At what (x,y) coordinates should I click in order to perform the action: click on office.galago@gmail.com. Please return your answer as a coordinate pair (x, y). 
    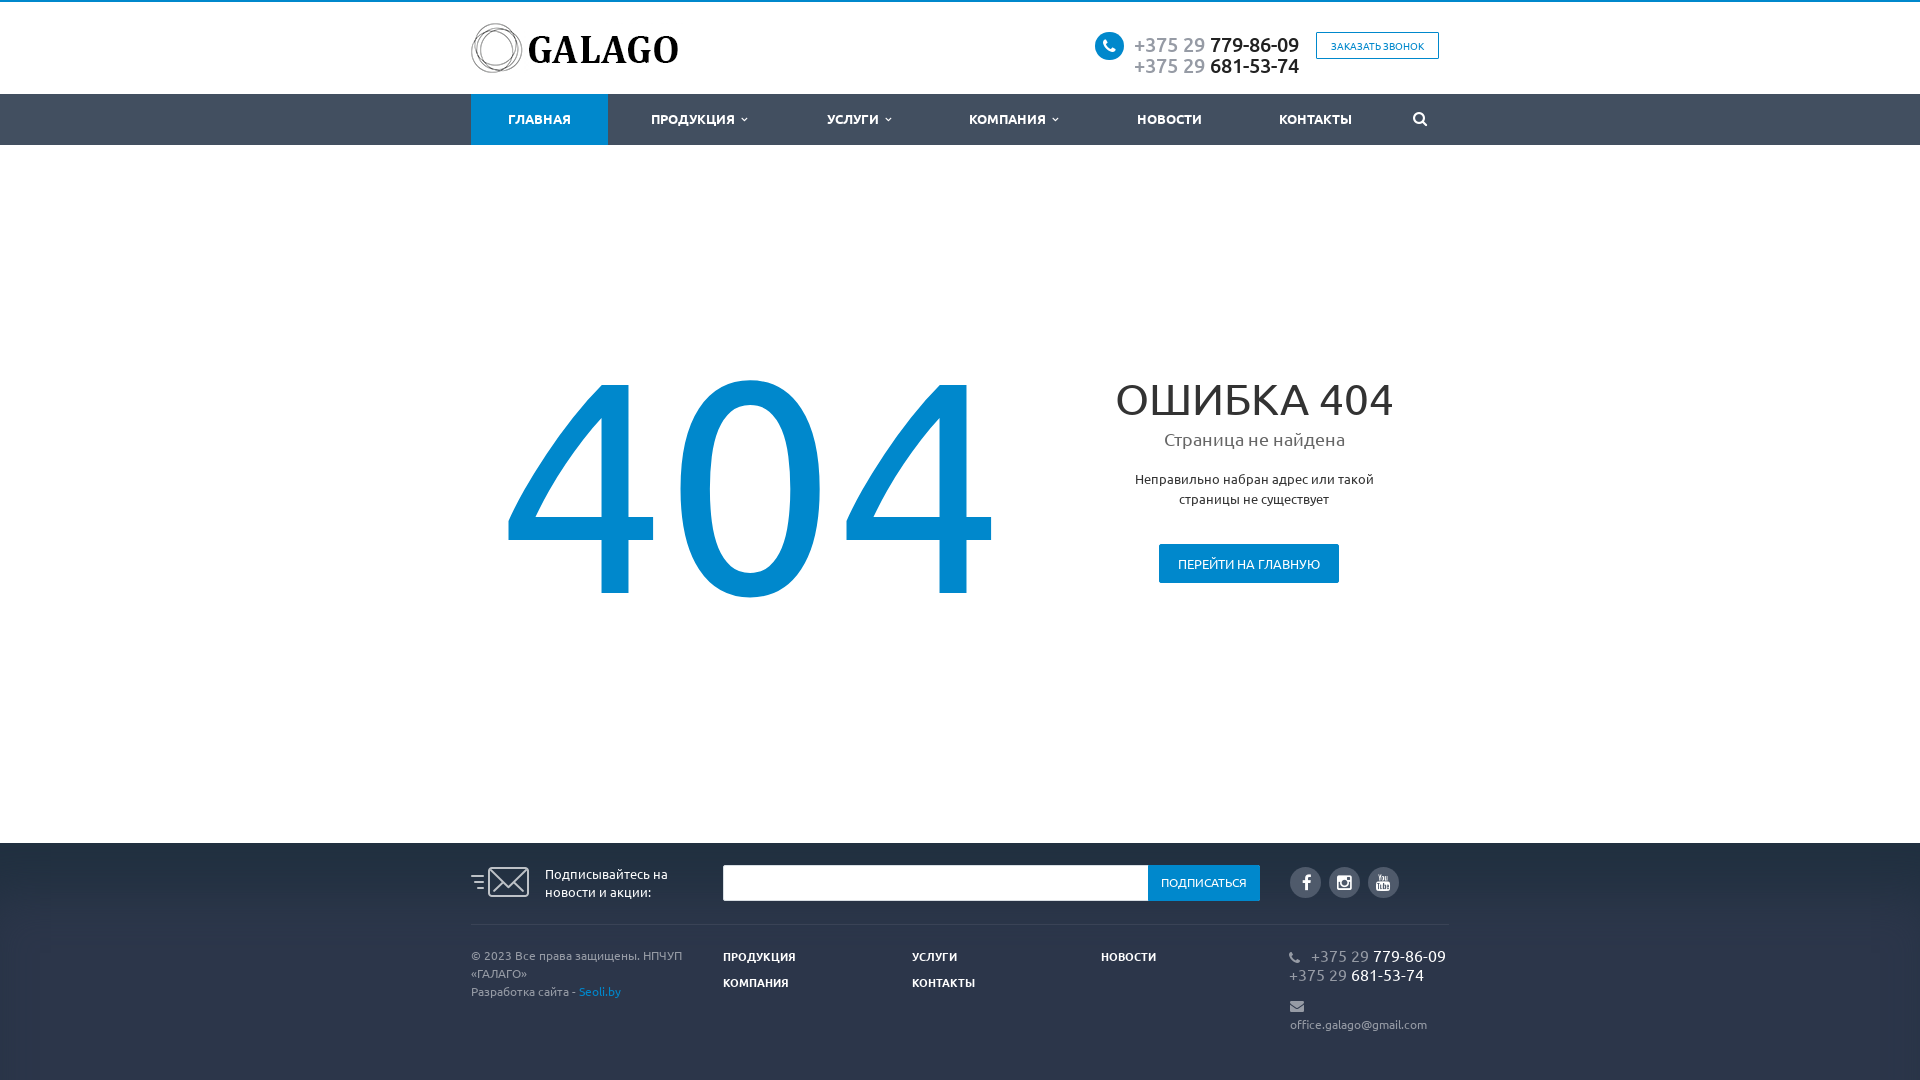
    Looking at the image, I should click on (1358, 1024).